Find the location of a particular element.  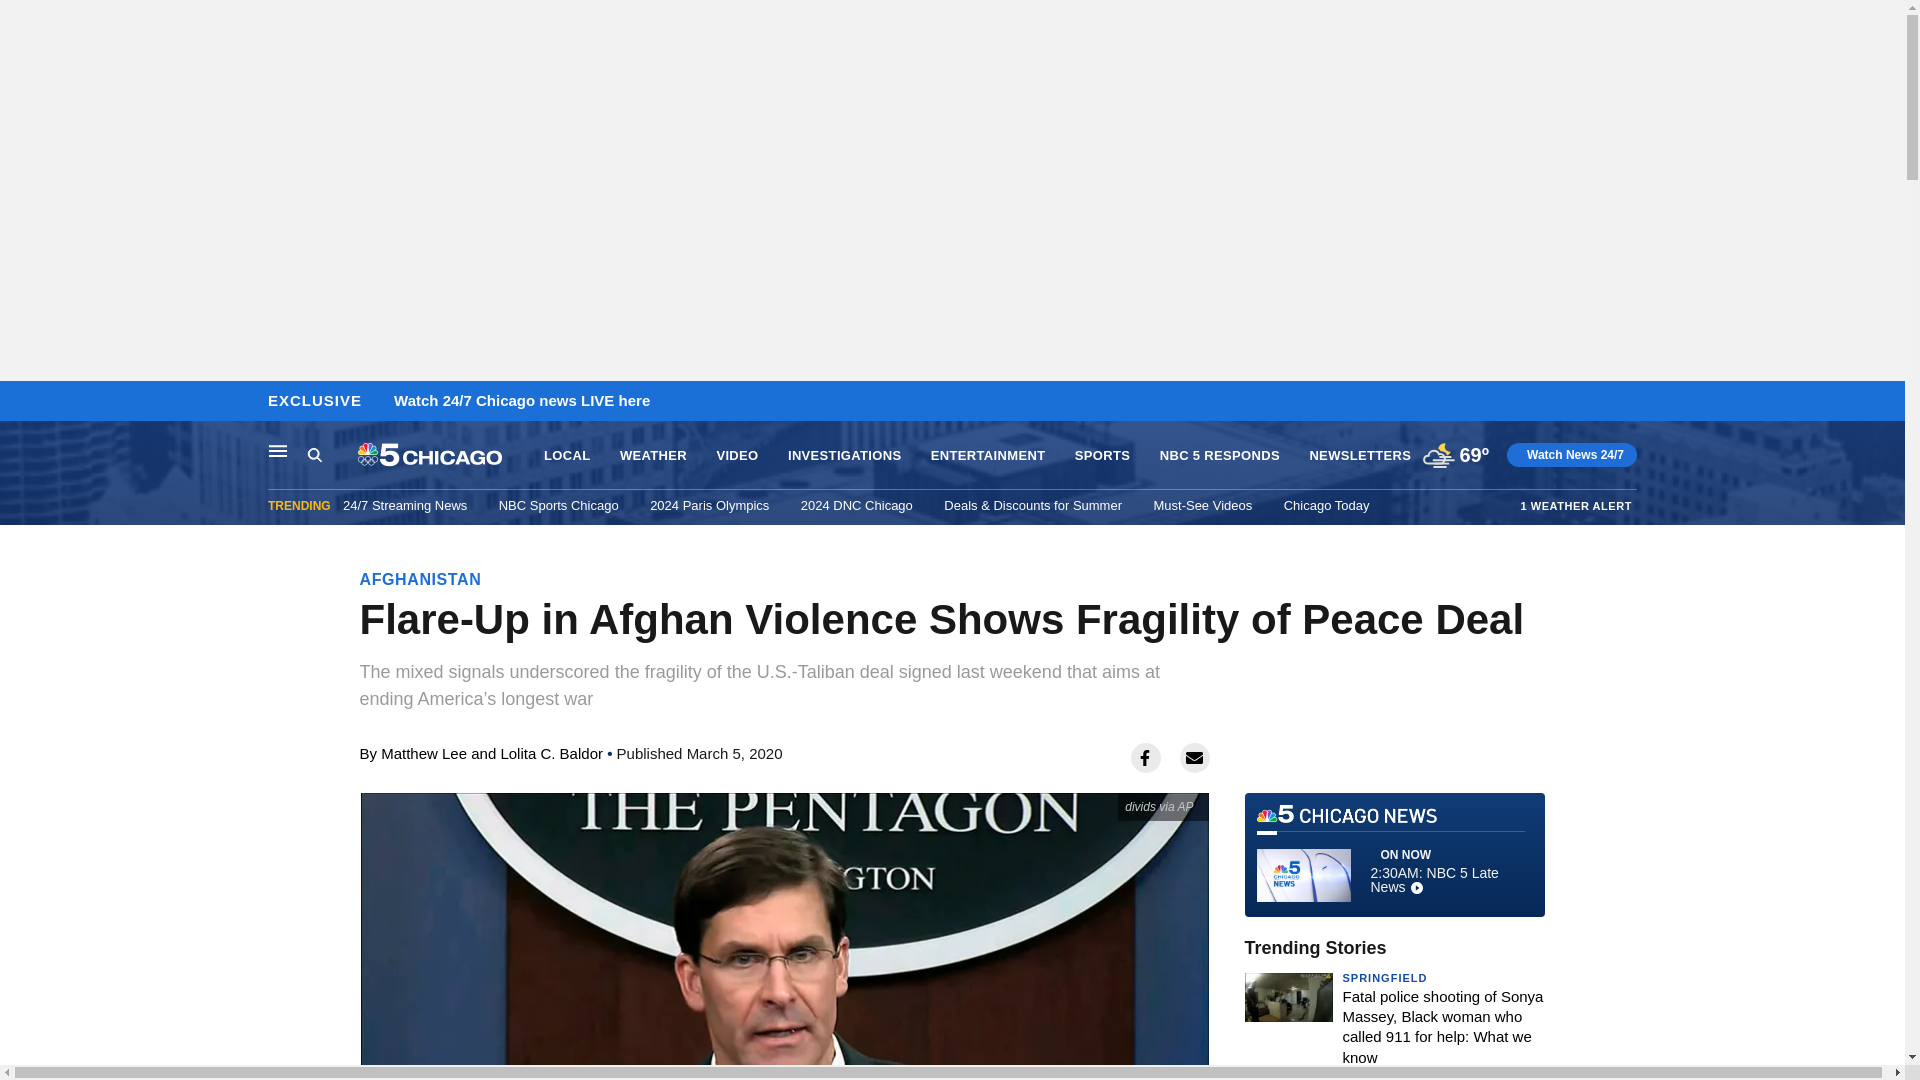

Main Navigation is located at coordinates (278, 450).